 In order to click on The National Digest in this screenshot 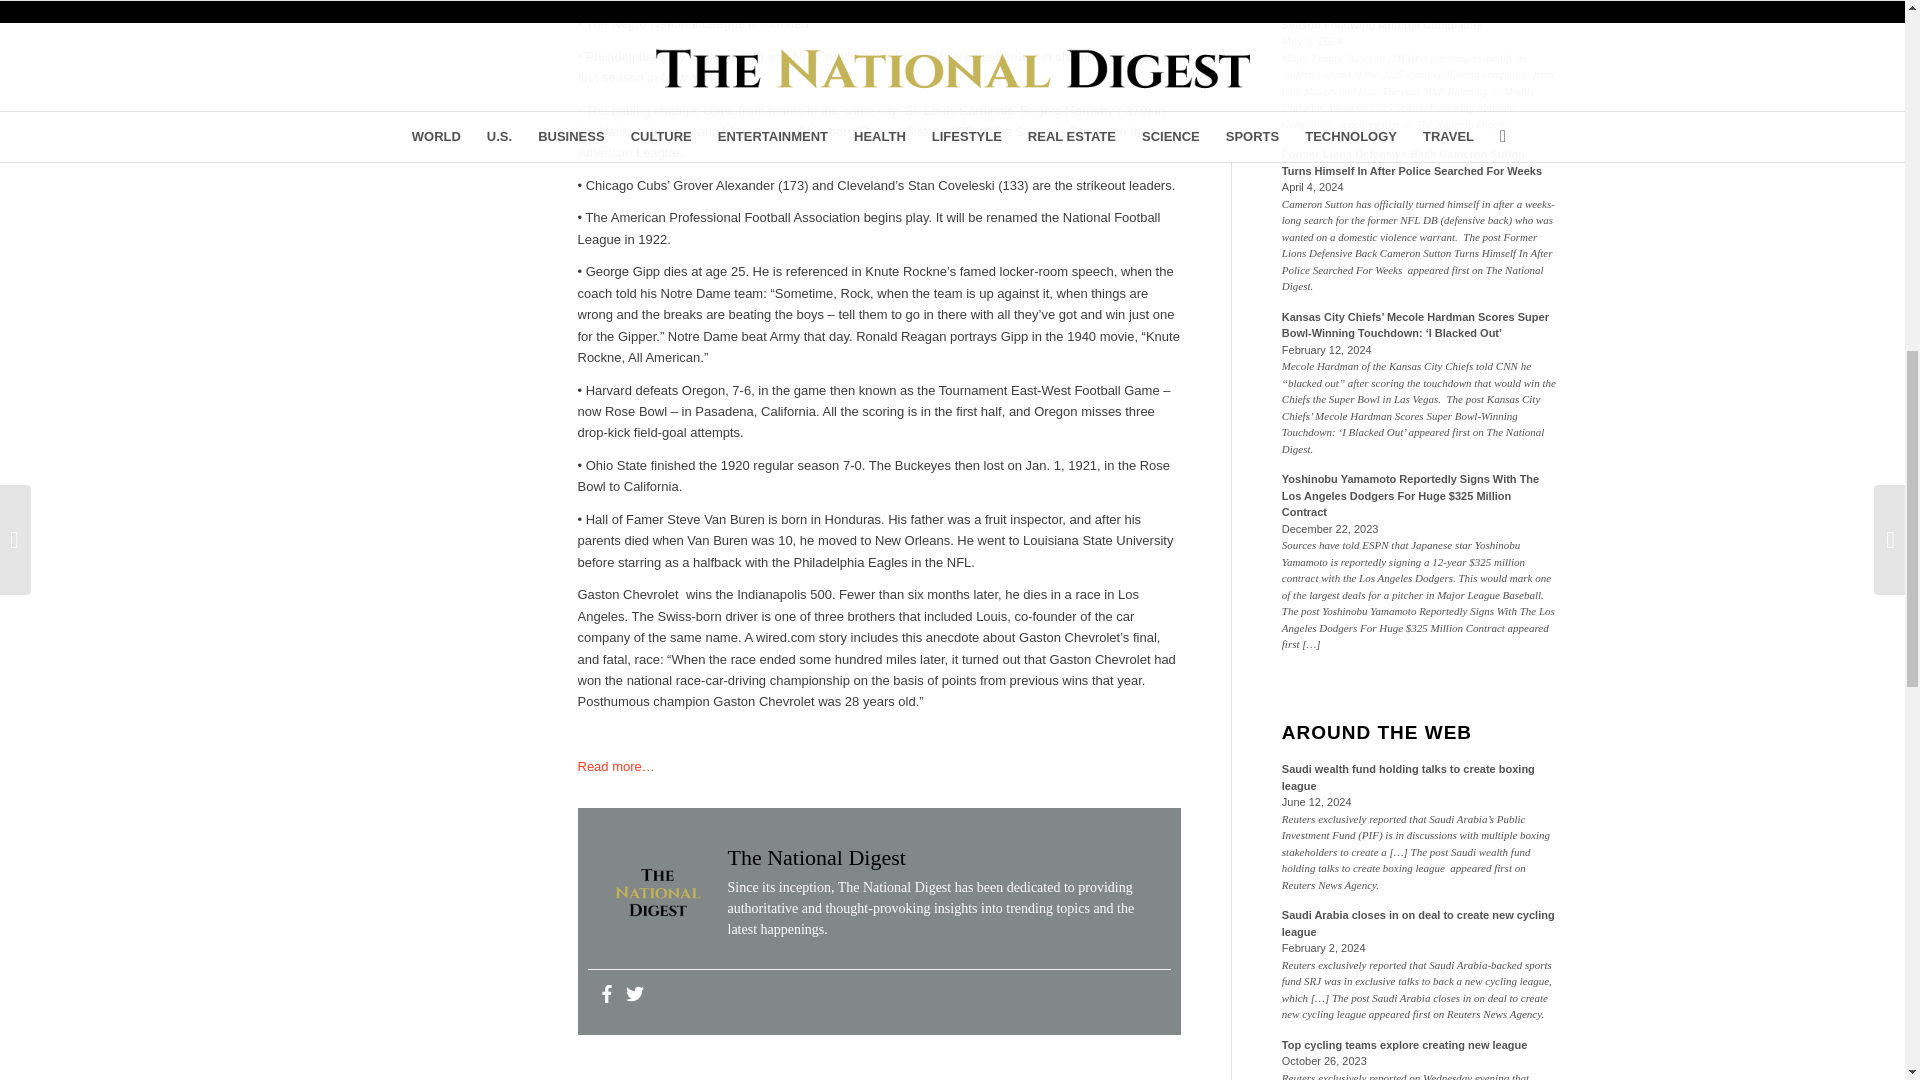, I will do `click(816, 857)`.